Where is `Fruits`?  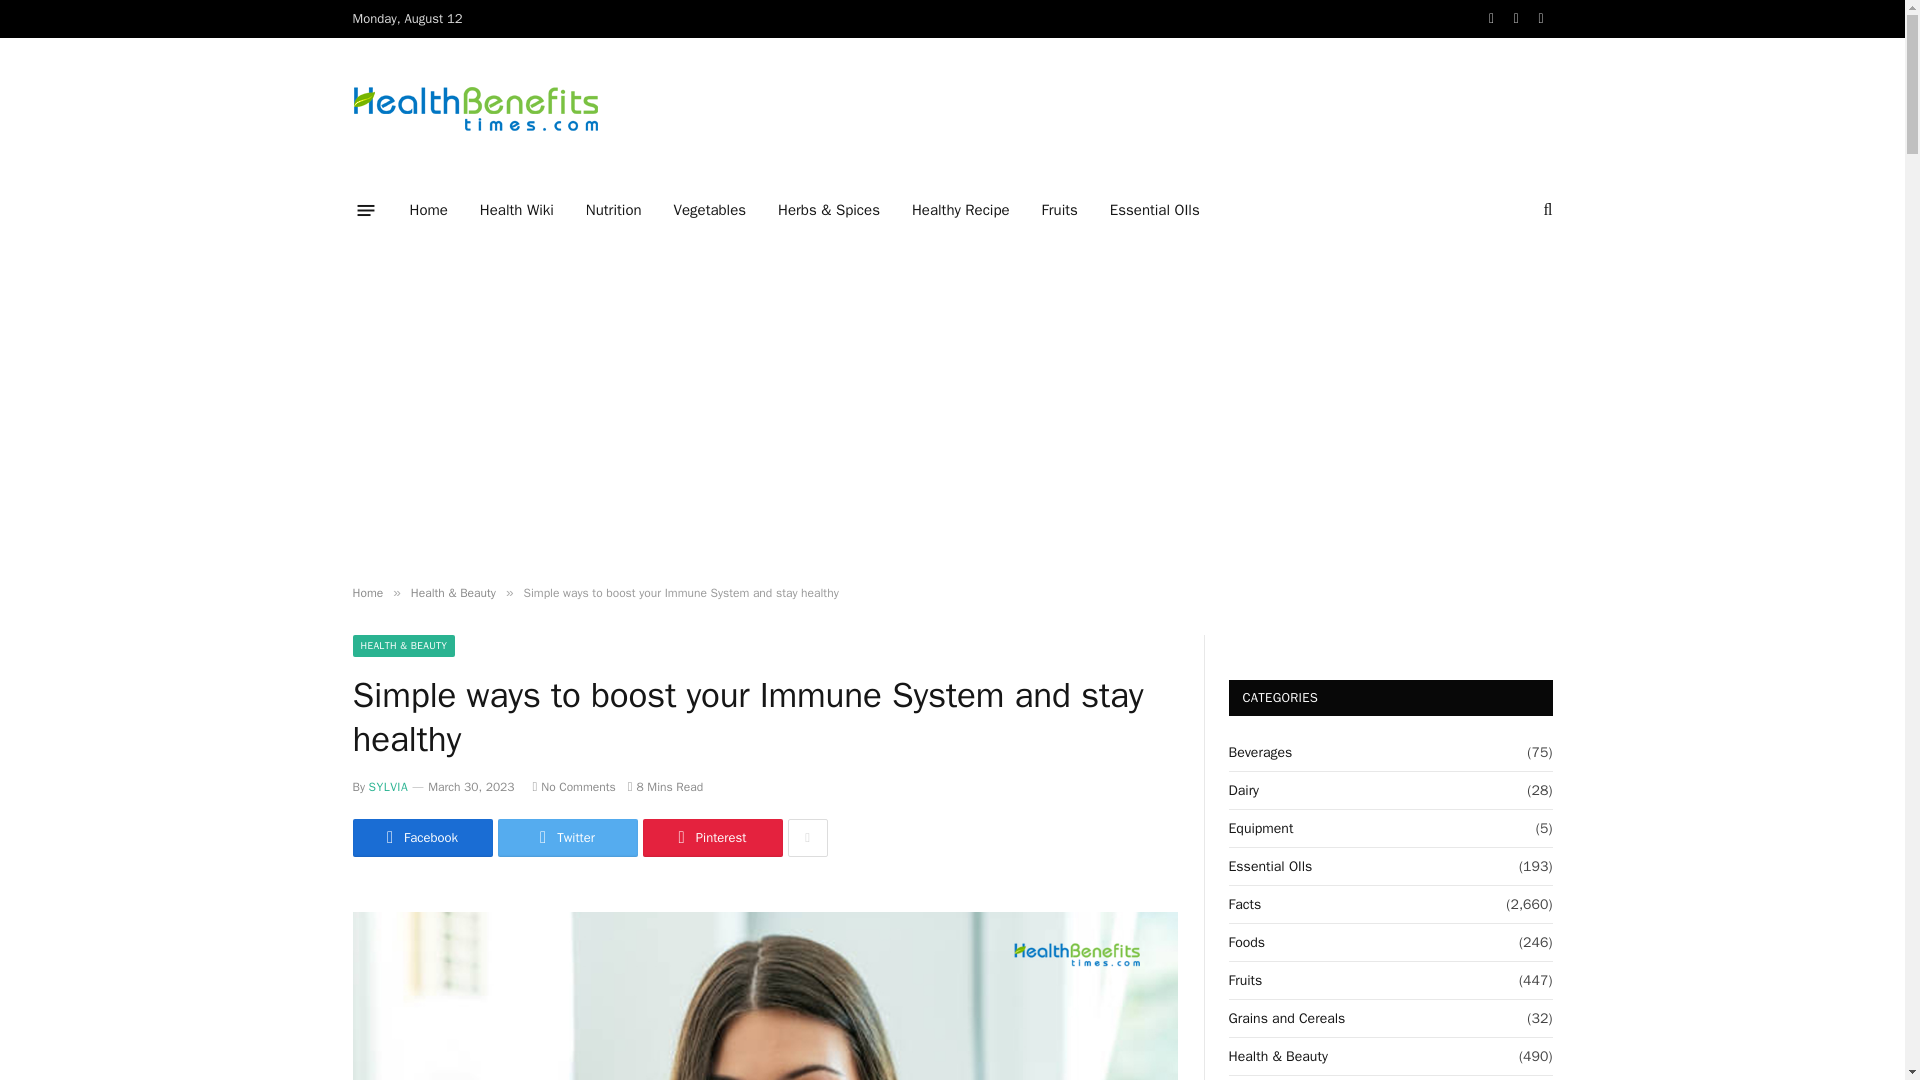 Fruits is located at coordinates (1060, 210).